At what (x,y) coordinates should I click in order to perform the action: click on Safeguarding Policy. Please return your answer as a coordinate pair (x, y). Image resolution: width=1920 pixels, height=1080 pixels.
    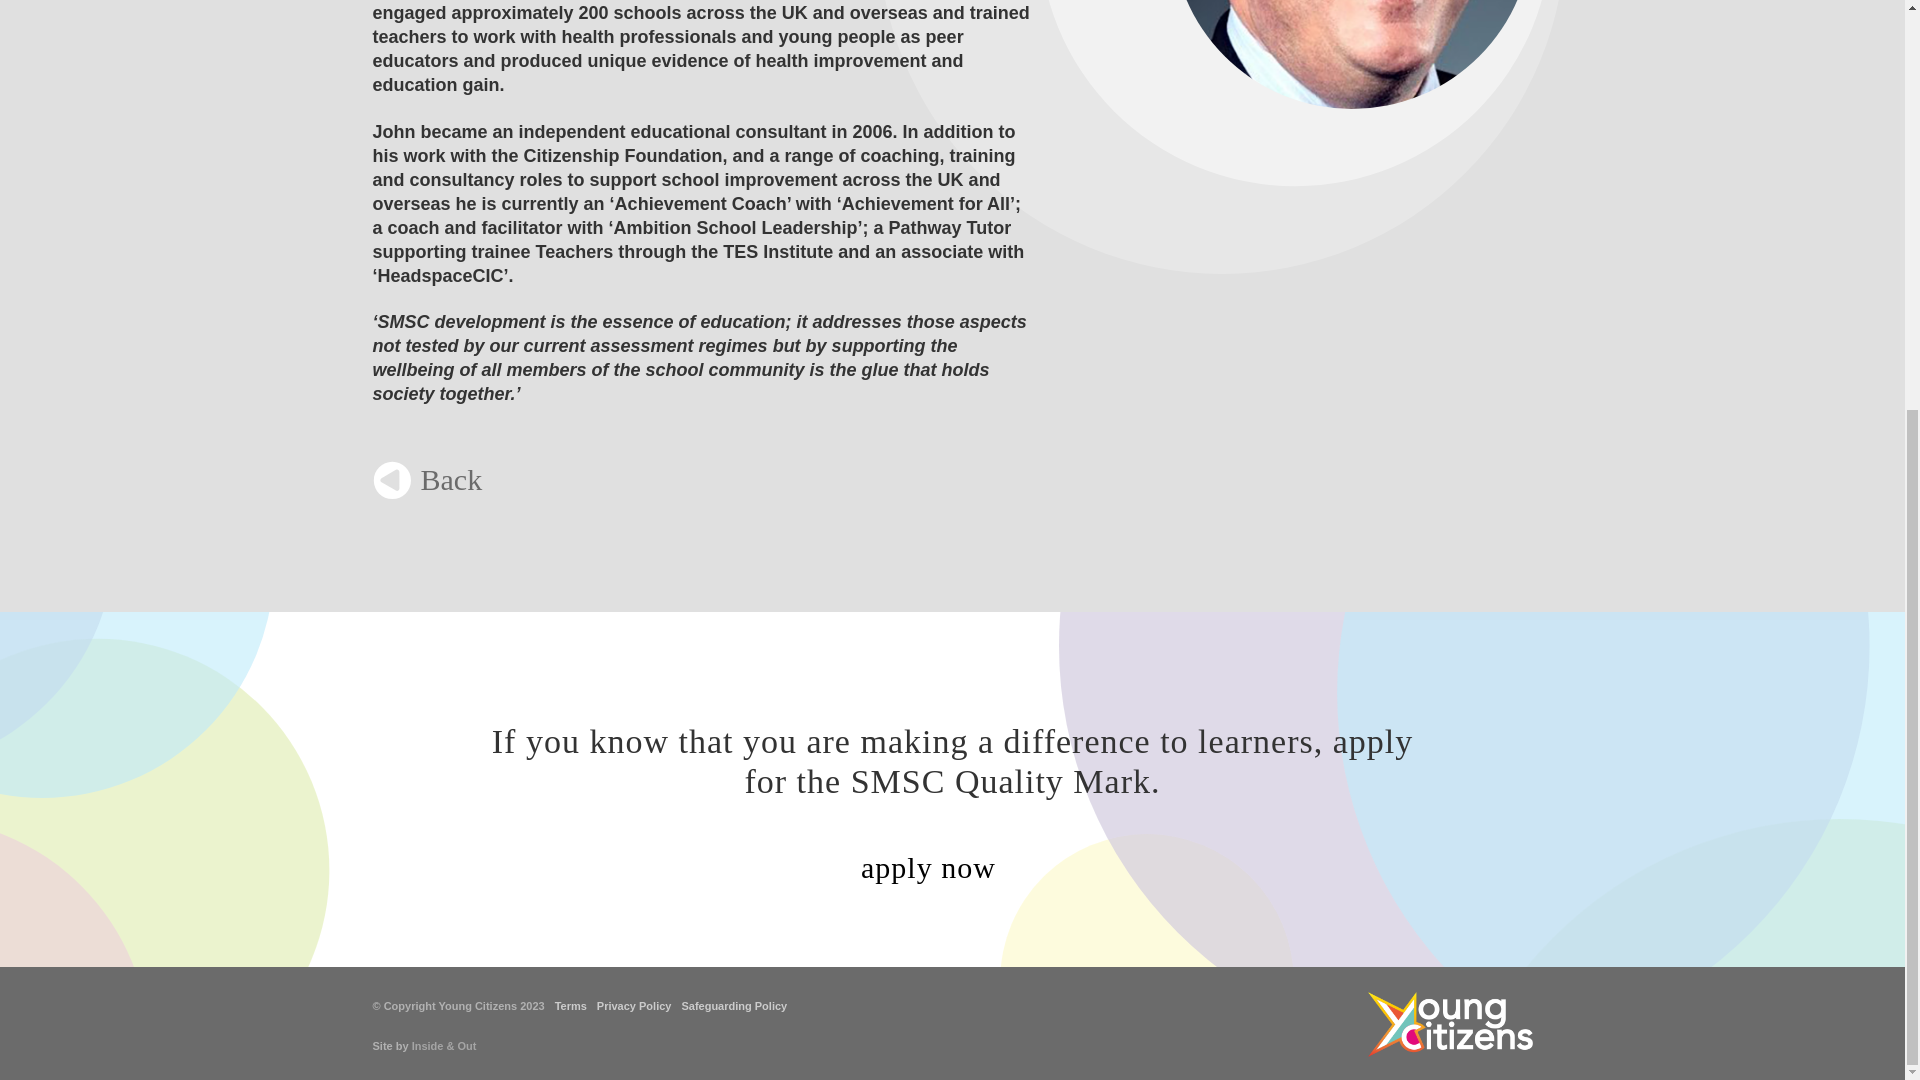
    Looking at the image, I should click on (734, 1006).